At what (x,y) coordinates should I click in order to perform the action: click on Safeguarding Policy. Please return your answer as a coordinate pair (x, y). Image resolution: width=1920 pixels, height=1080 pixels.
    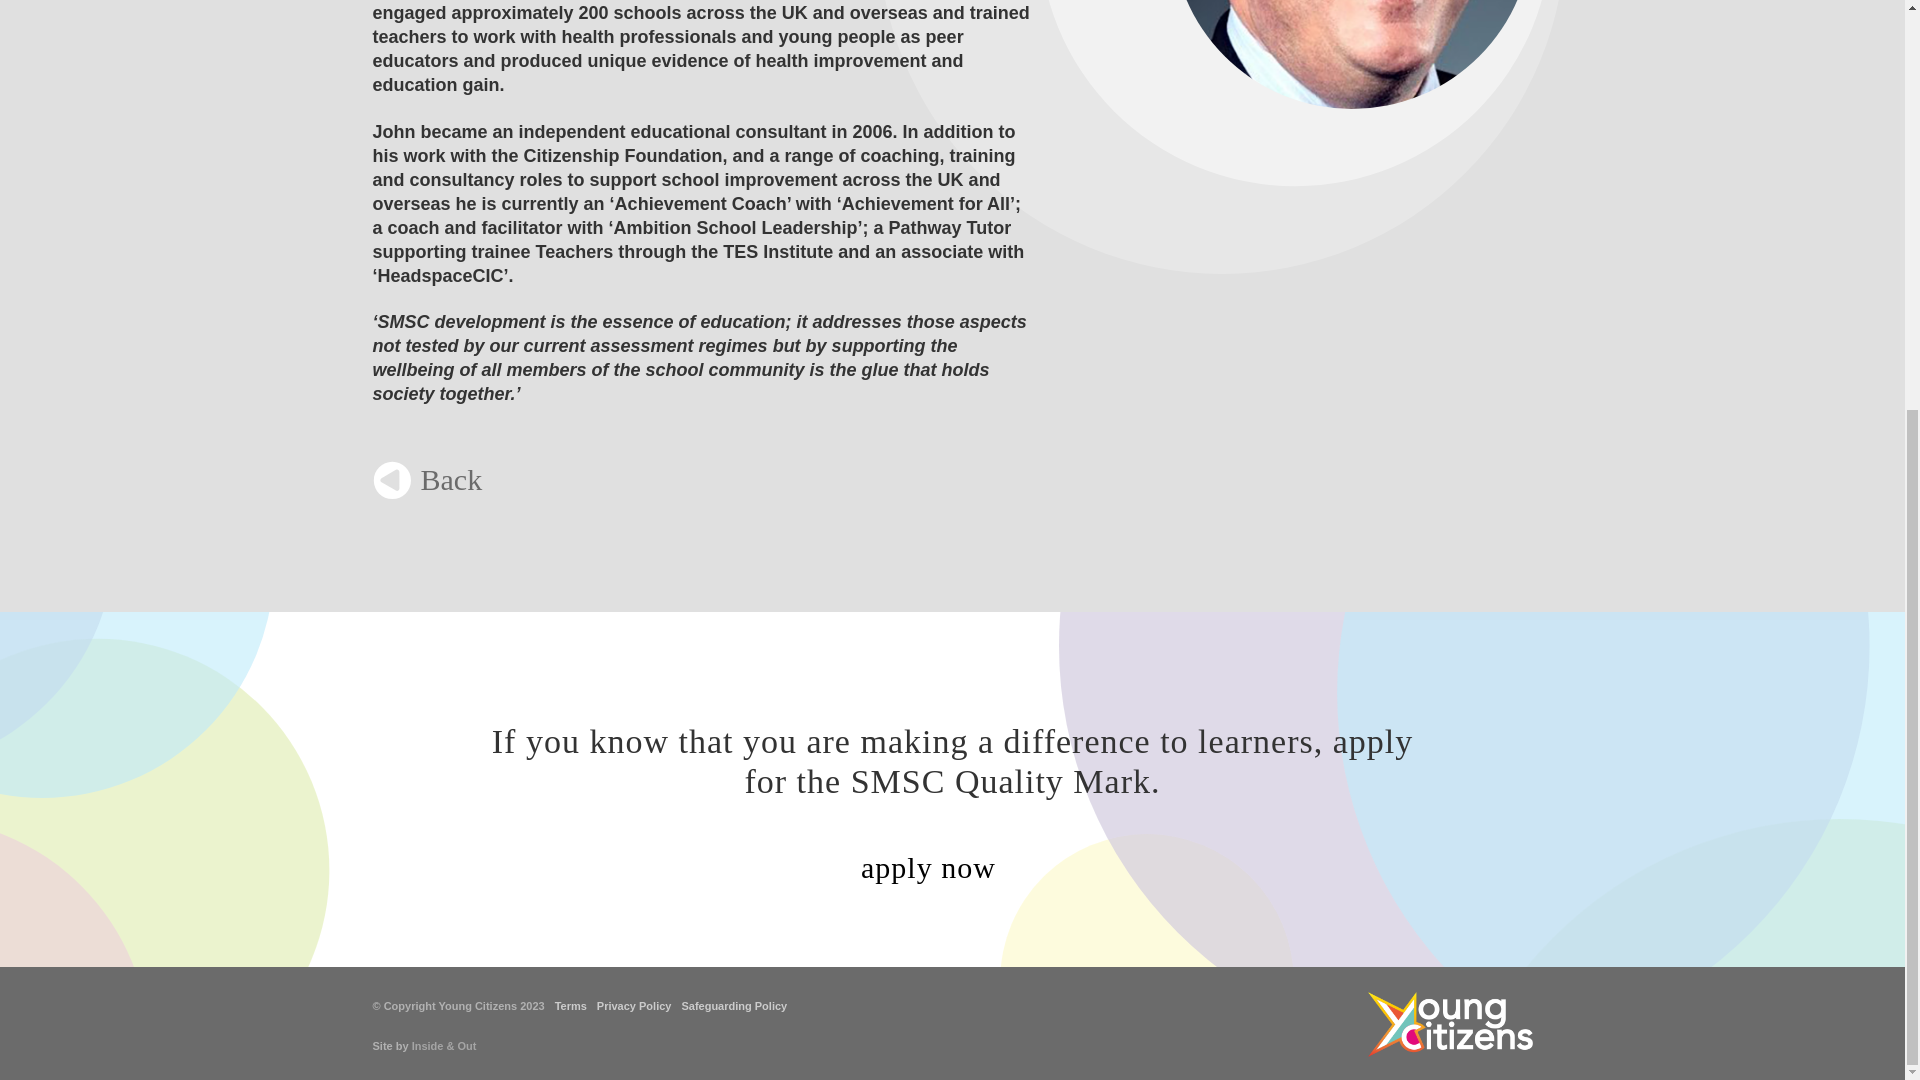
    Looking at the image, I should click on (734, 1006).